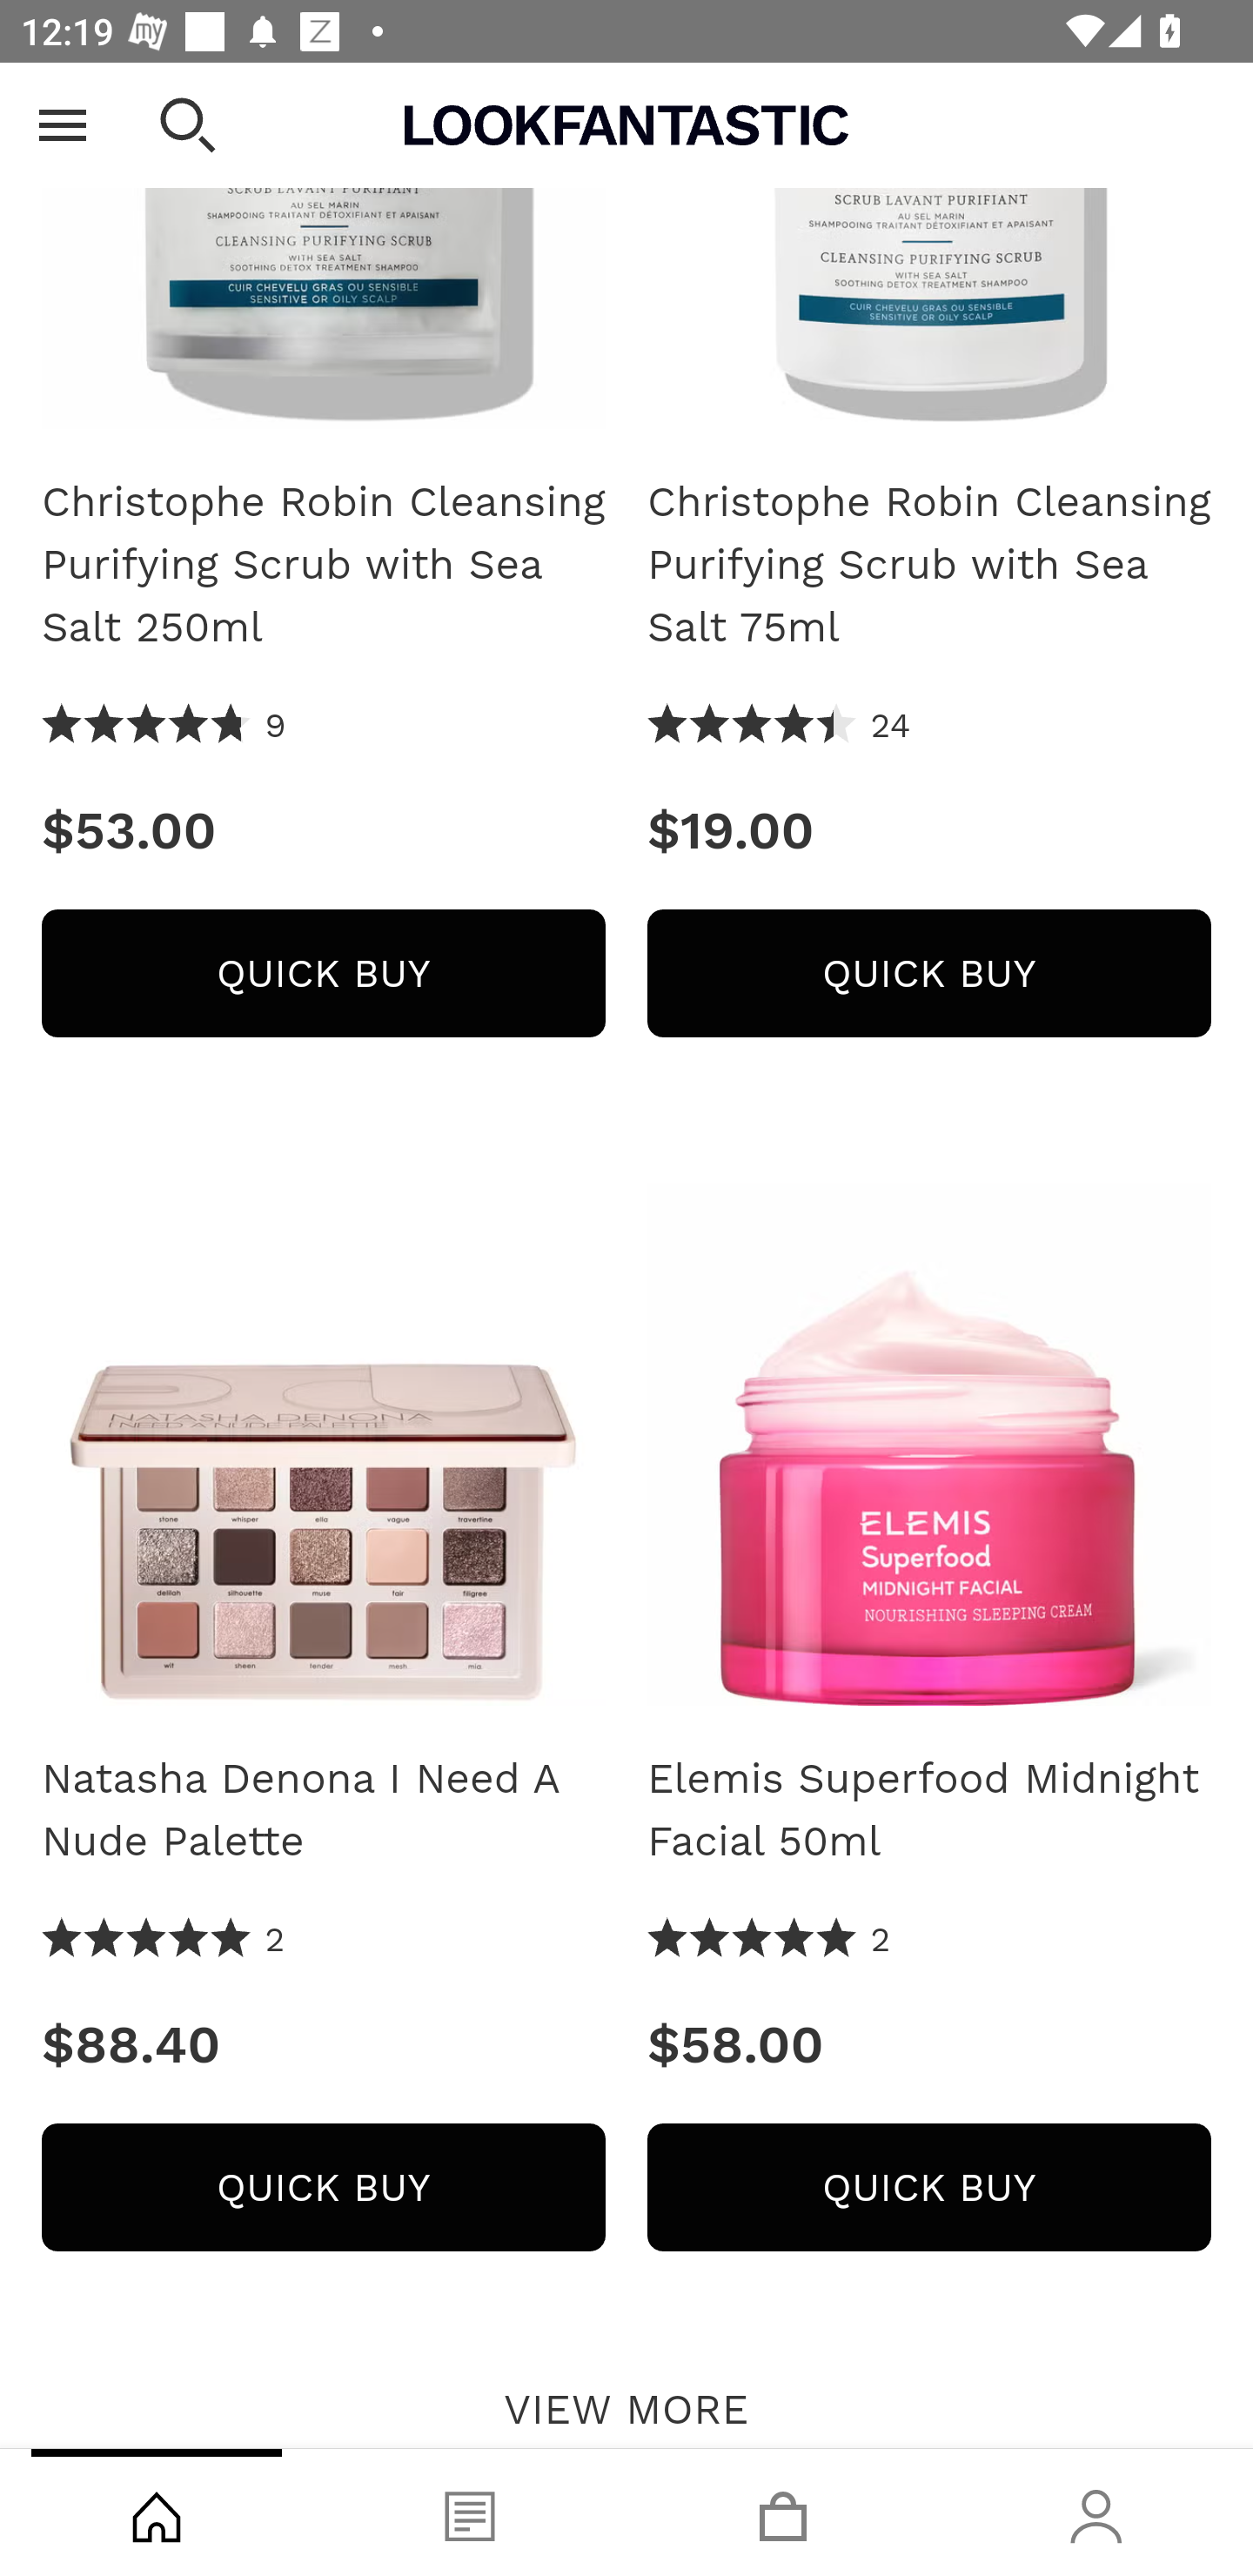 The height and width of the screenshot is (2576, 1253). What do you see at coordinates (783, 2512) in the screenshot?
I see `Basket, tab, 3 of 4` at bounding box center [783, 2512].